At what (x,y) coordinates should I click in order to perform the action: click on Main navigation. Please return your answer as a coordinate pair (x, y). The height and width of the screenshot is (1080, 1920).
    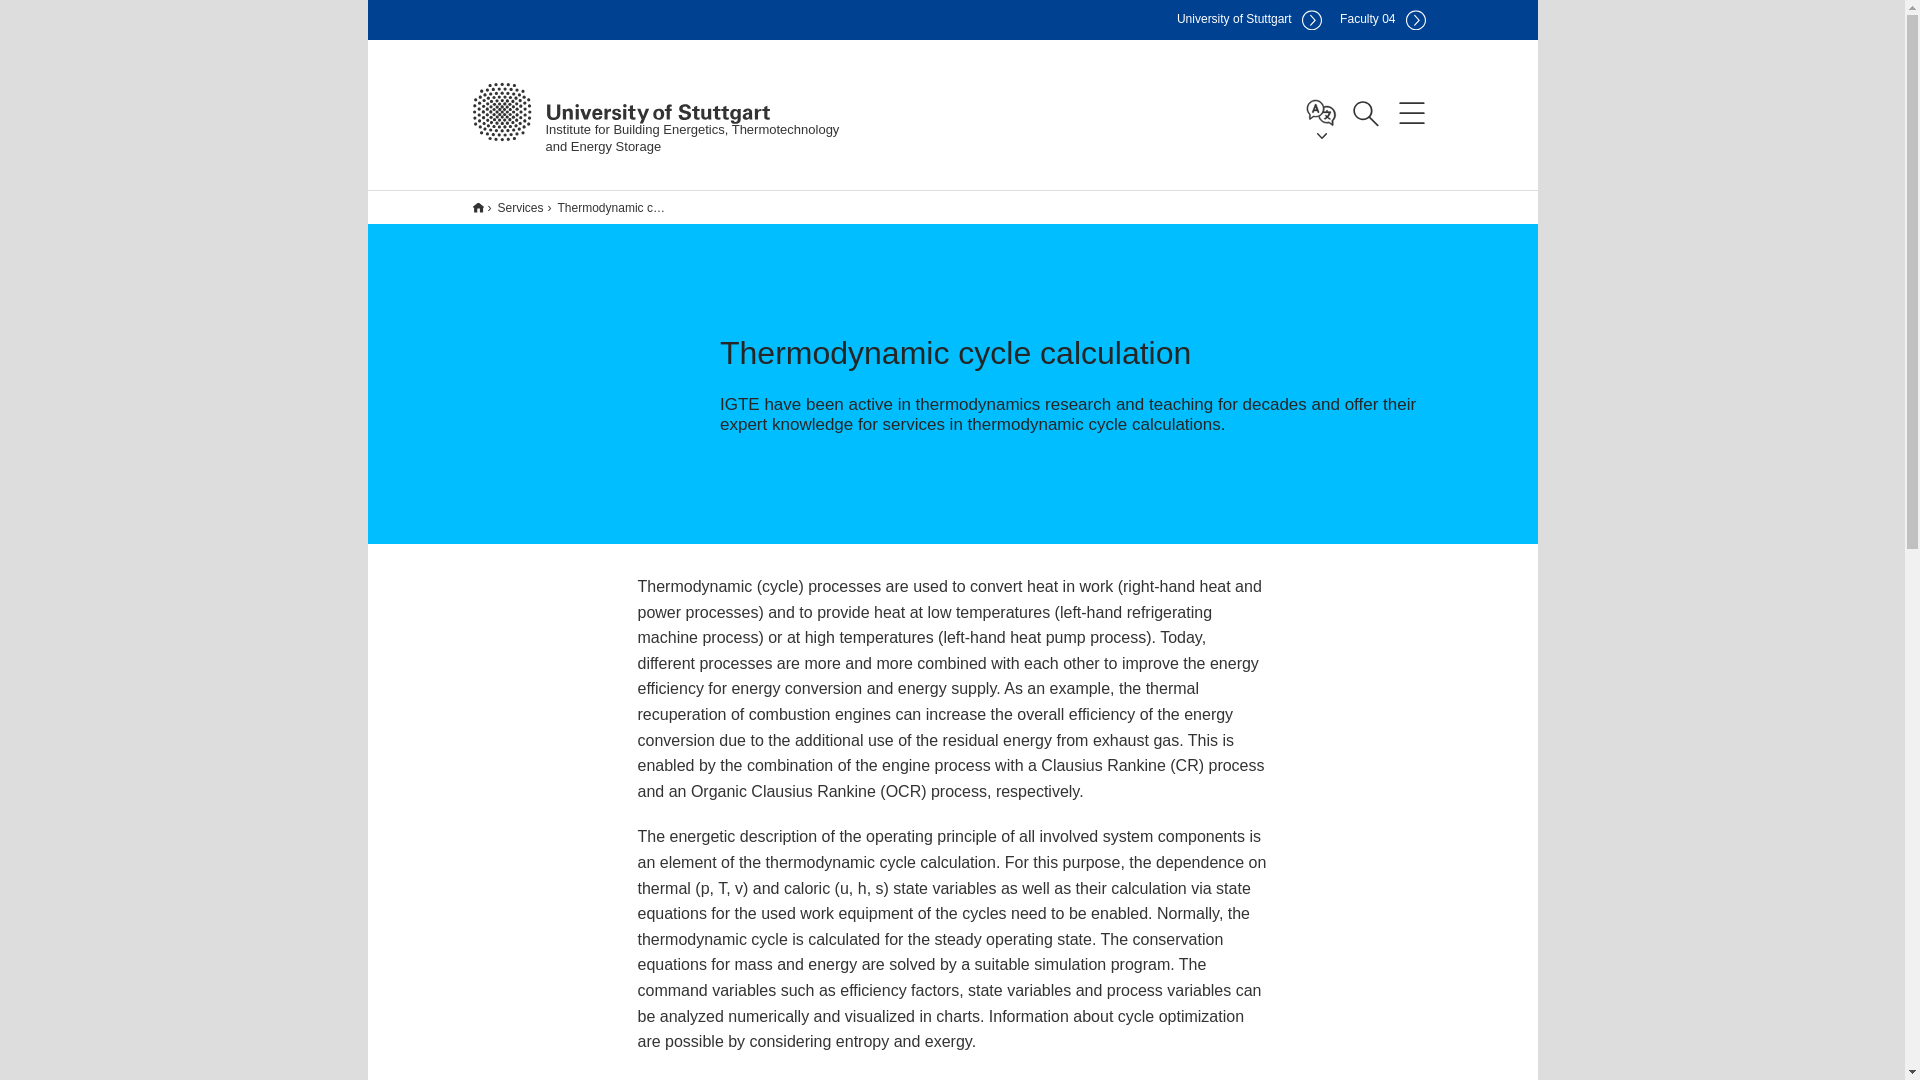
    Looking at the image, I should click on (1411, 111).